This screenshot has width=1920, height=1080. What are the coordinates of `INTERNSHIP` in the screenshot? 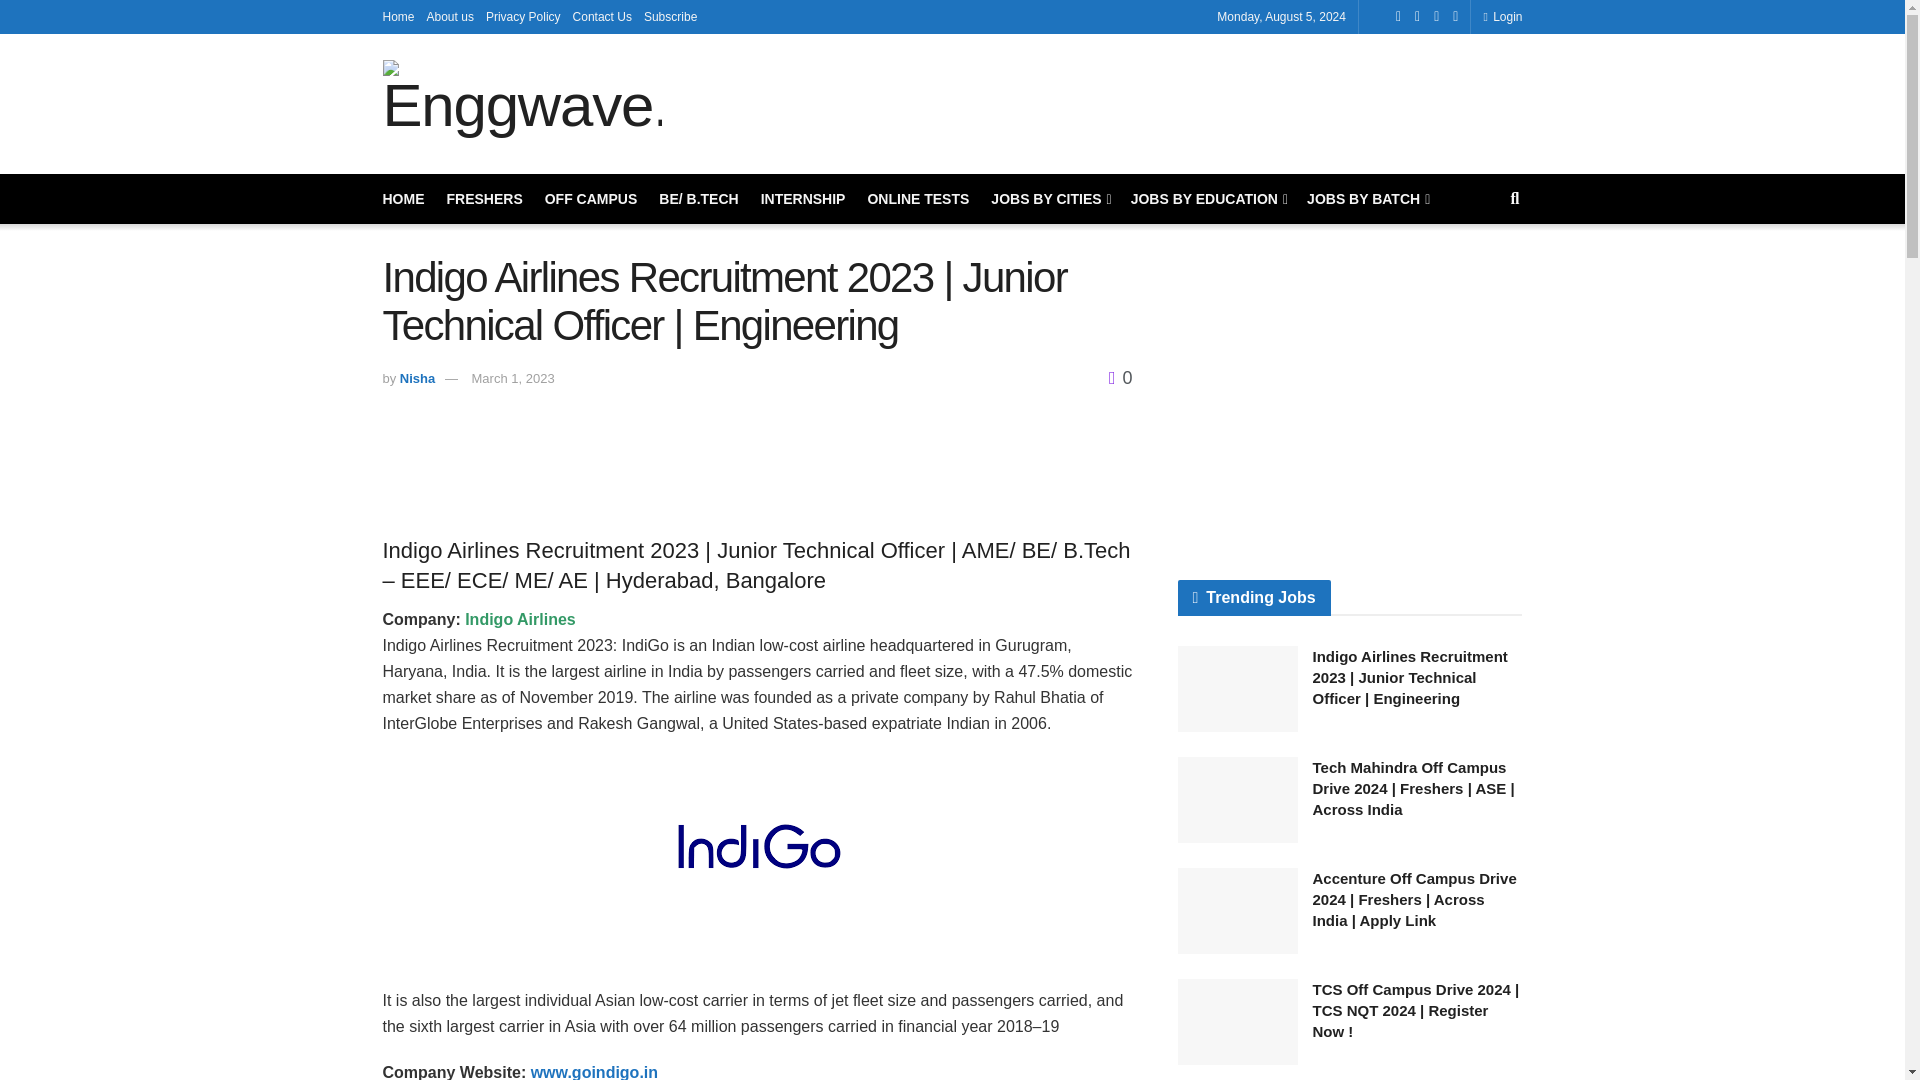 It's located at (803, 198).